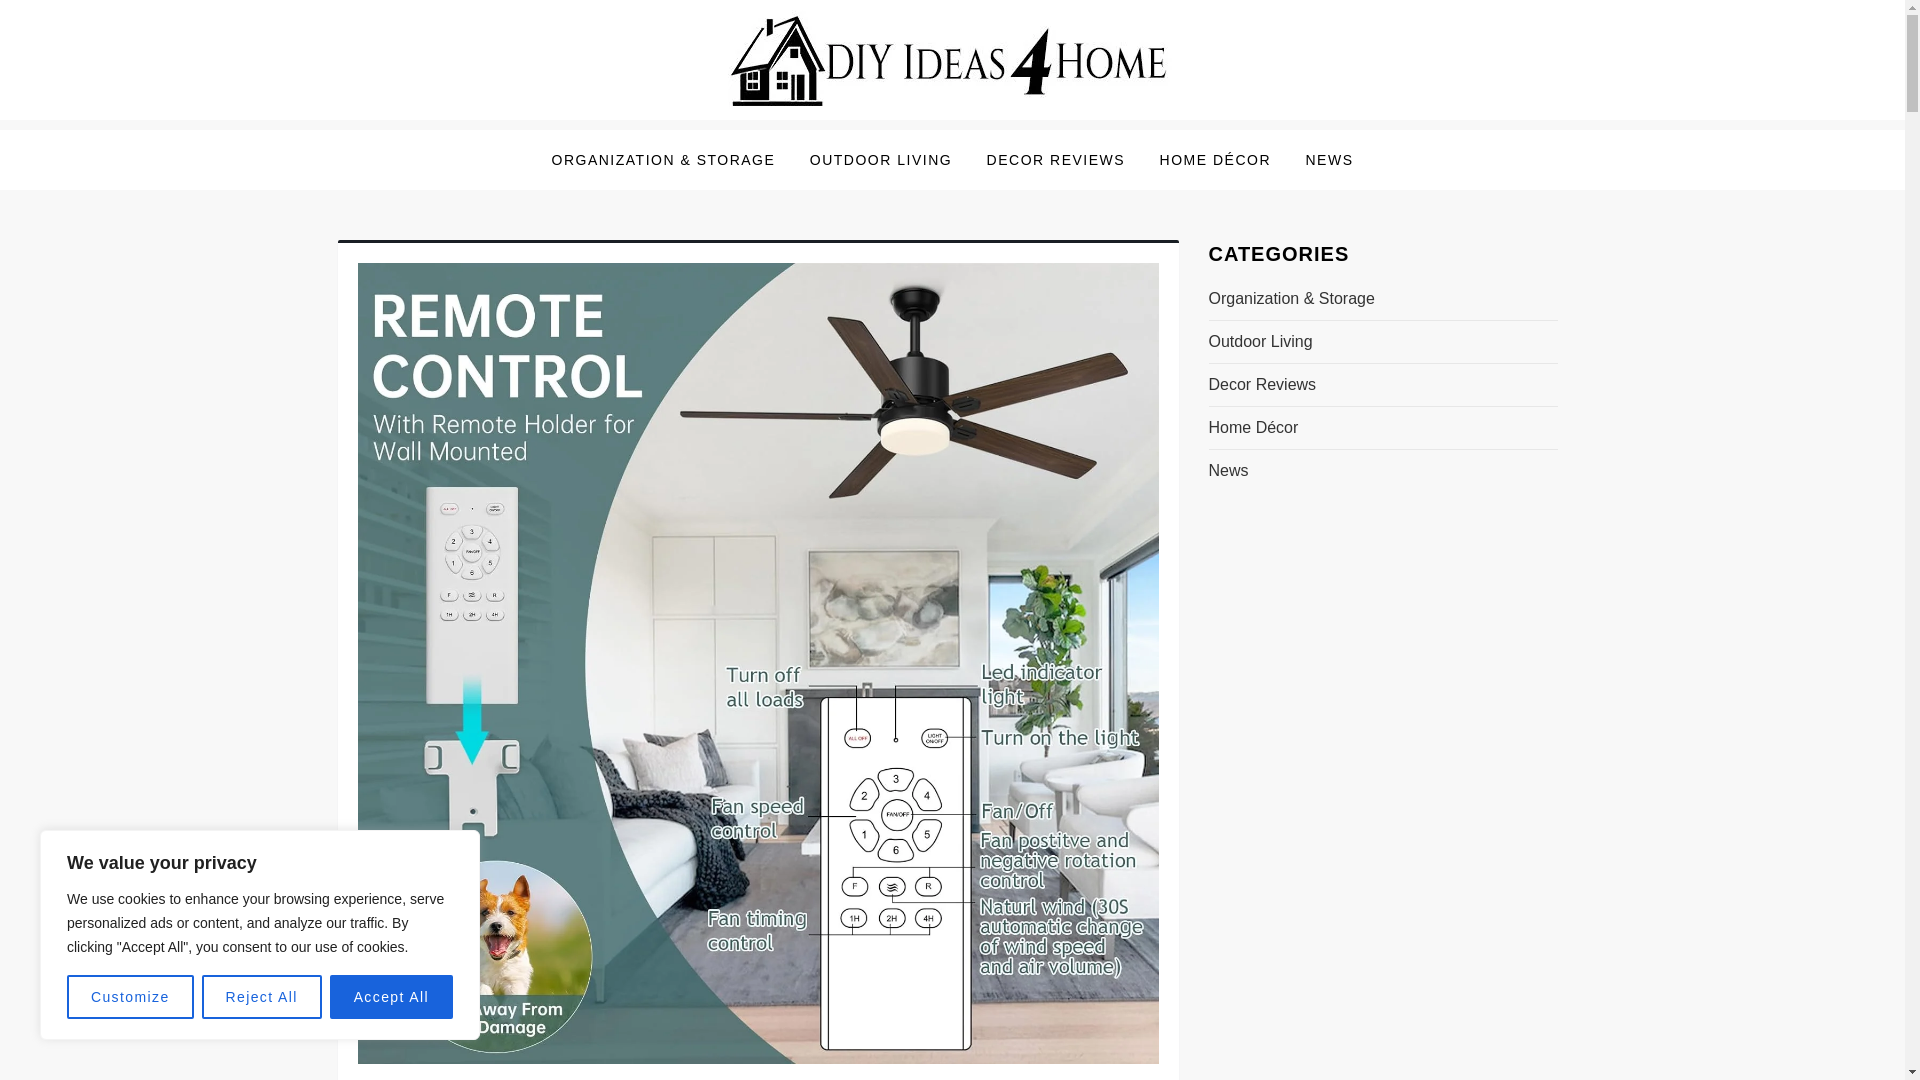 This screenshot has height=1080, width=1920. I want to click on Accept All, so click(392, 997).